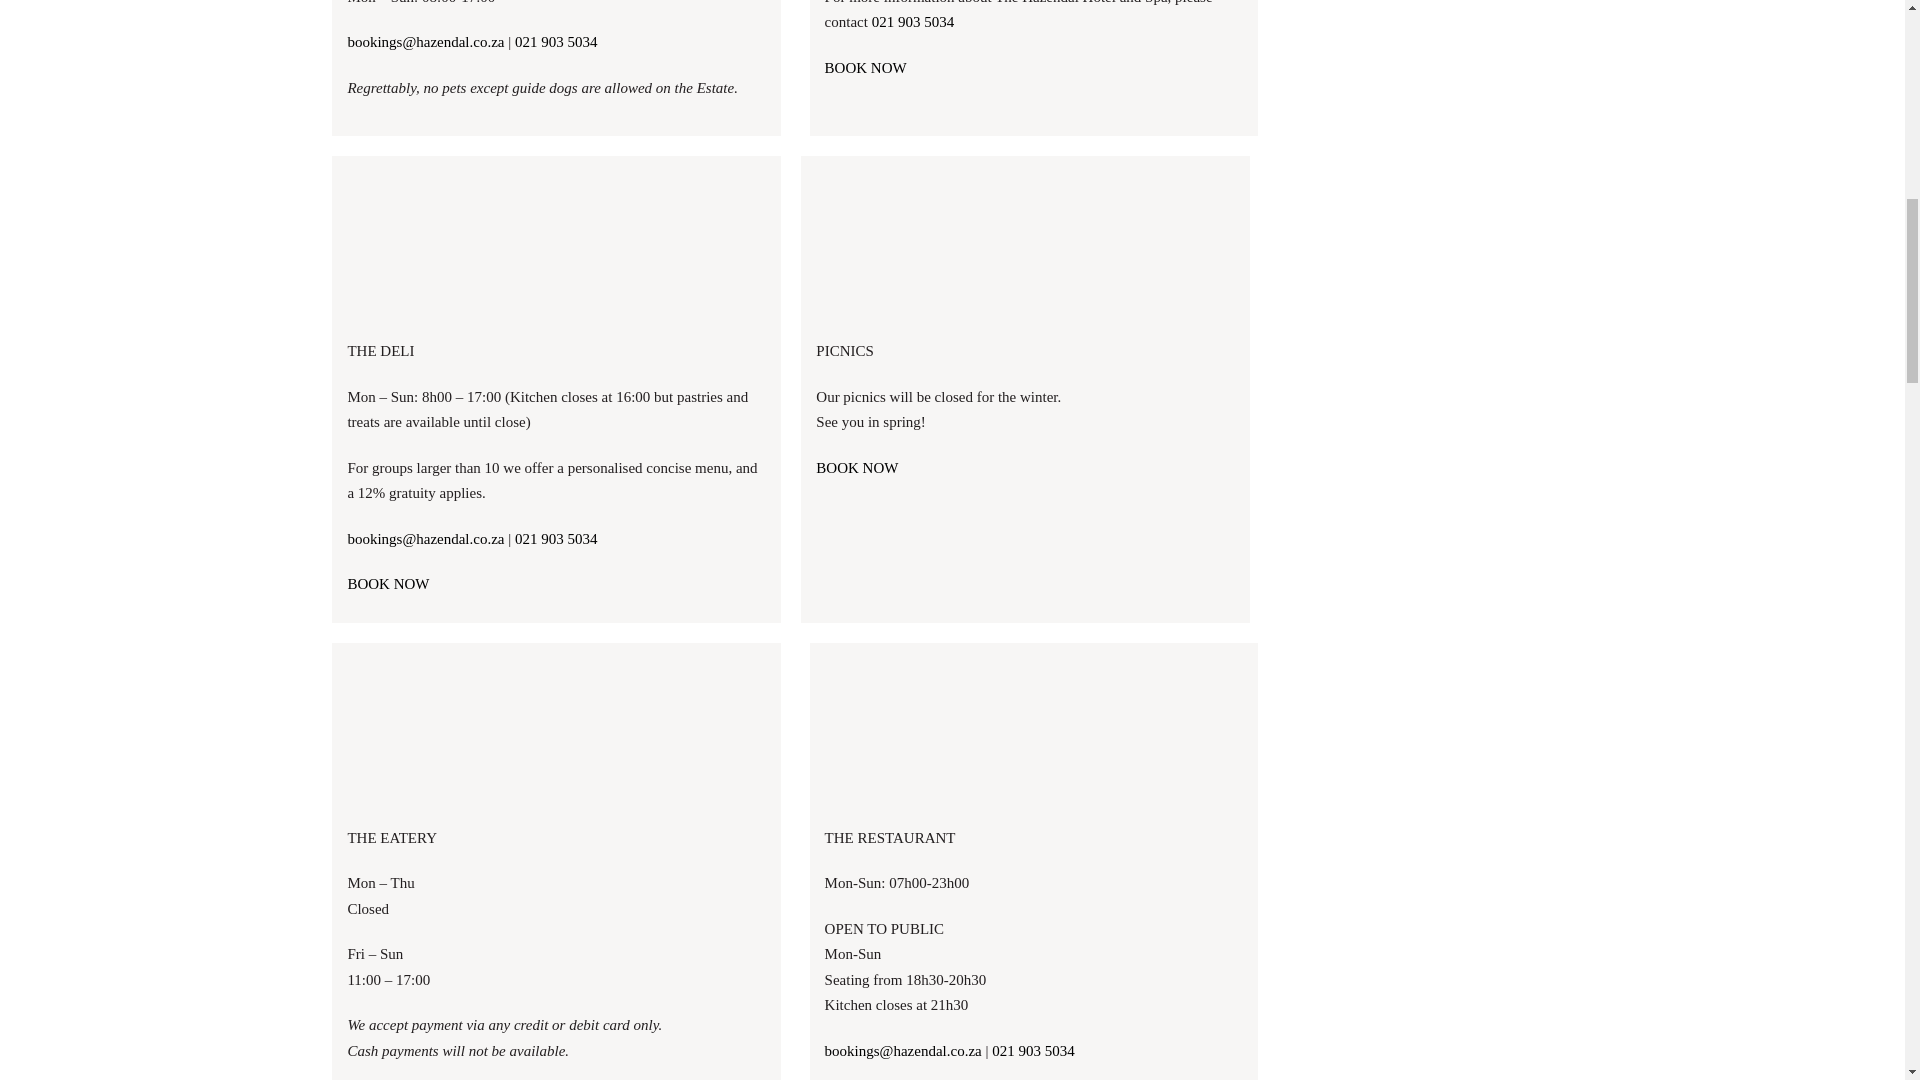 The height and width of the screenshot is (1080, 1920). I want to click on The-Deli, so click(556, 244).